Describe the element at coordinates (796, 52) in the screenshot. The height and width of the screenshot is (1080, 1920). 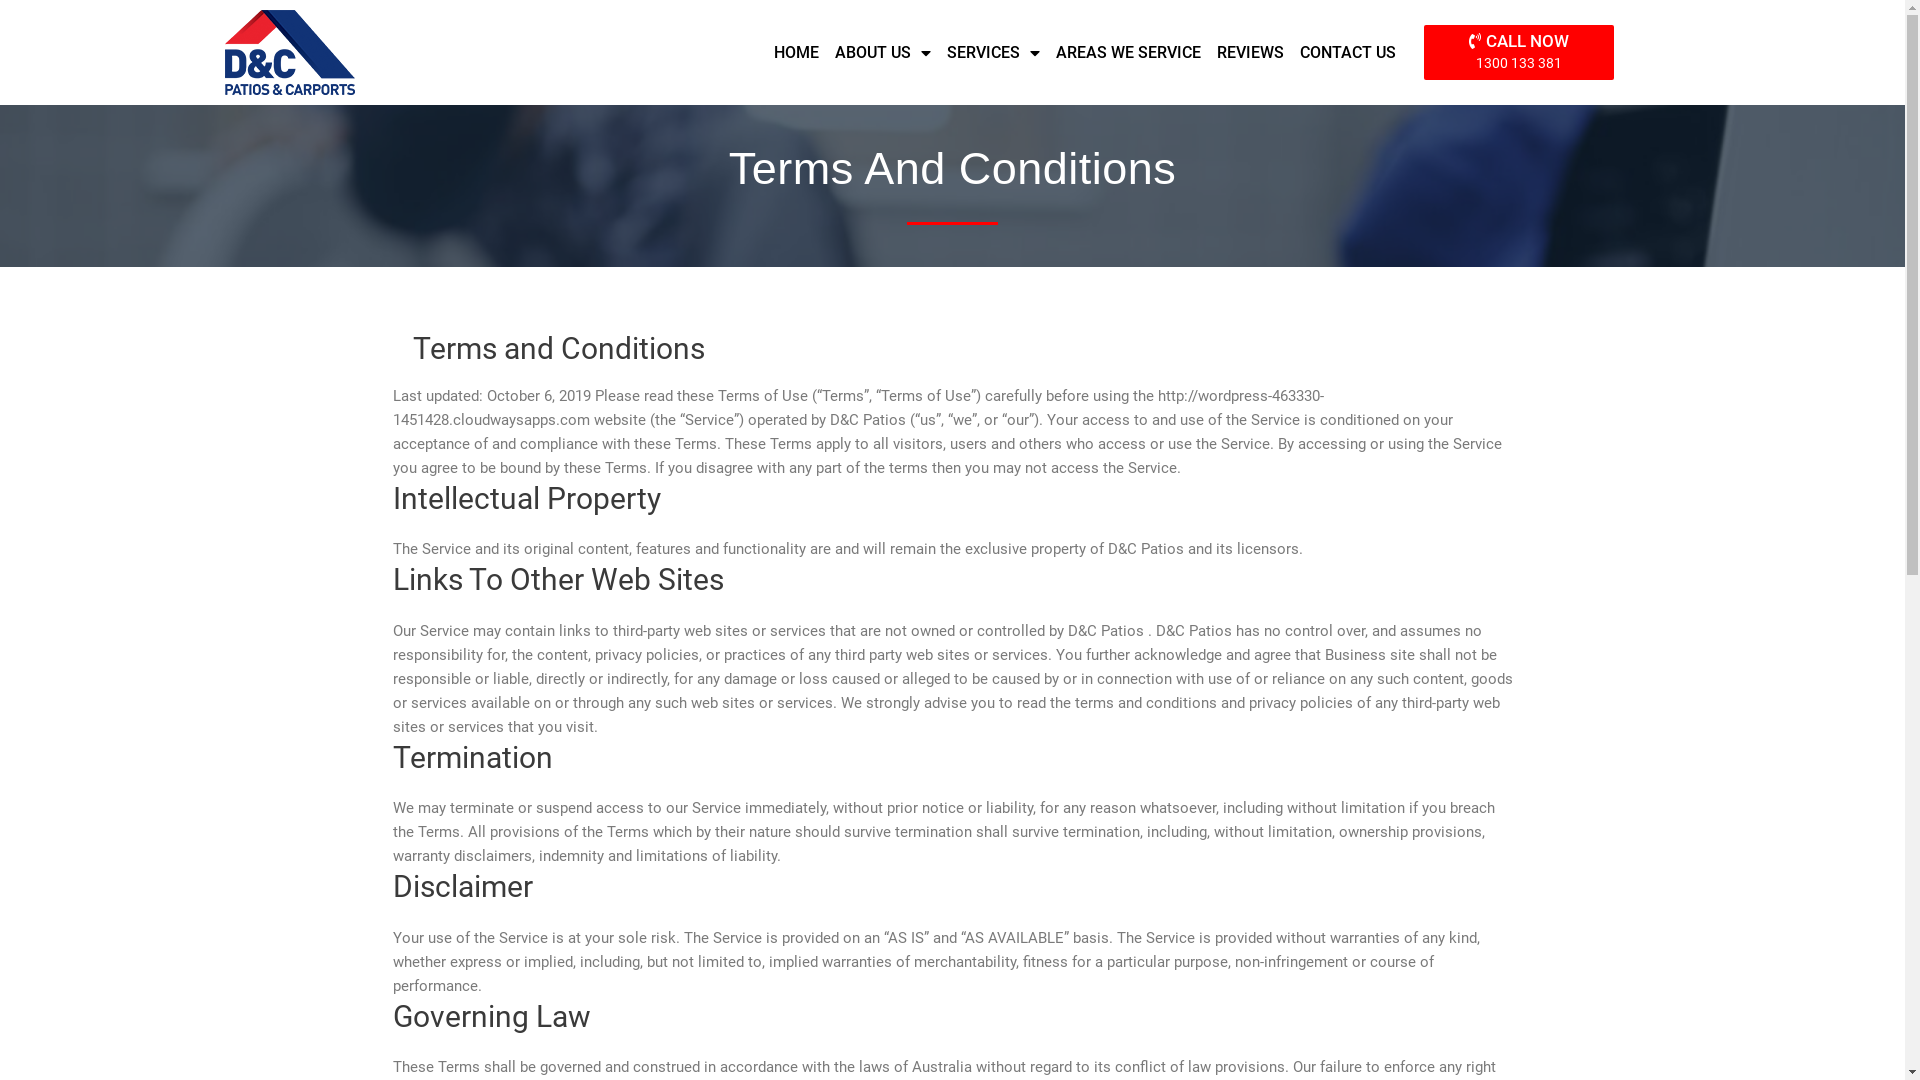
I see `HOME` at that location.